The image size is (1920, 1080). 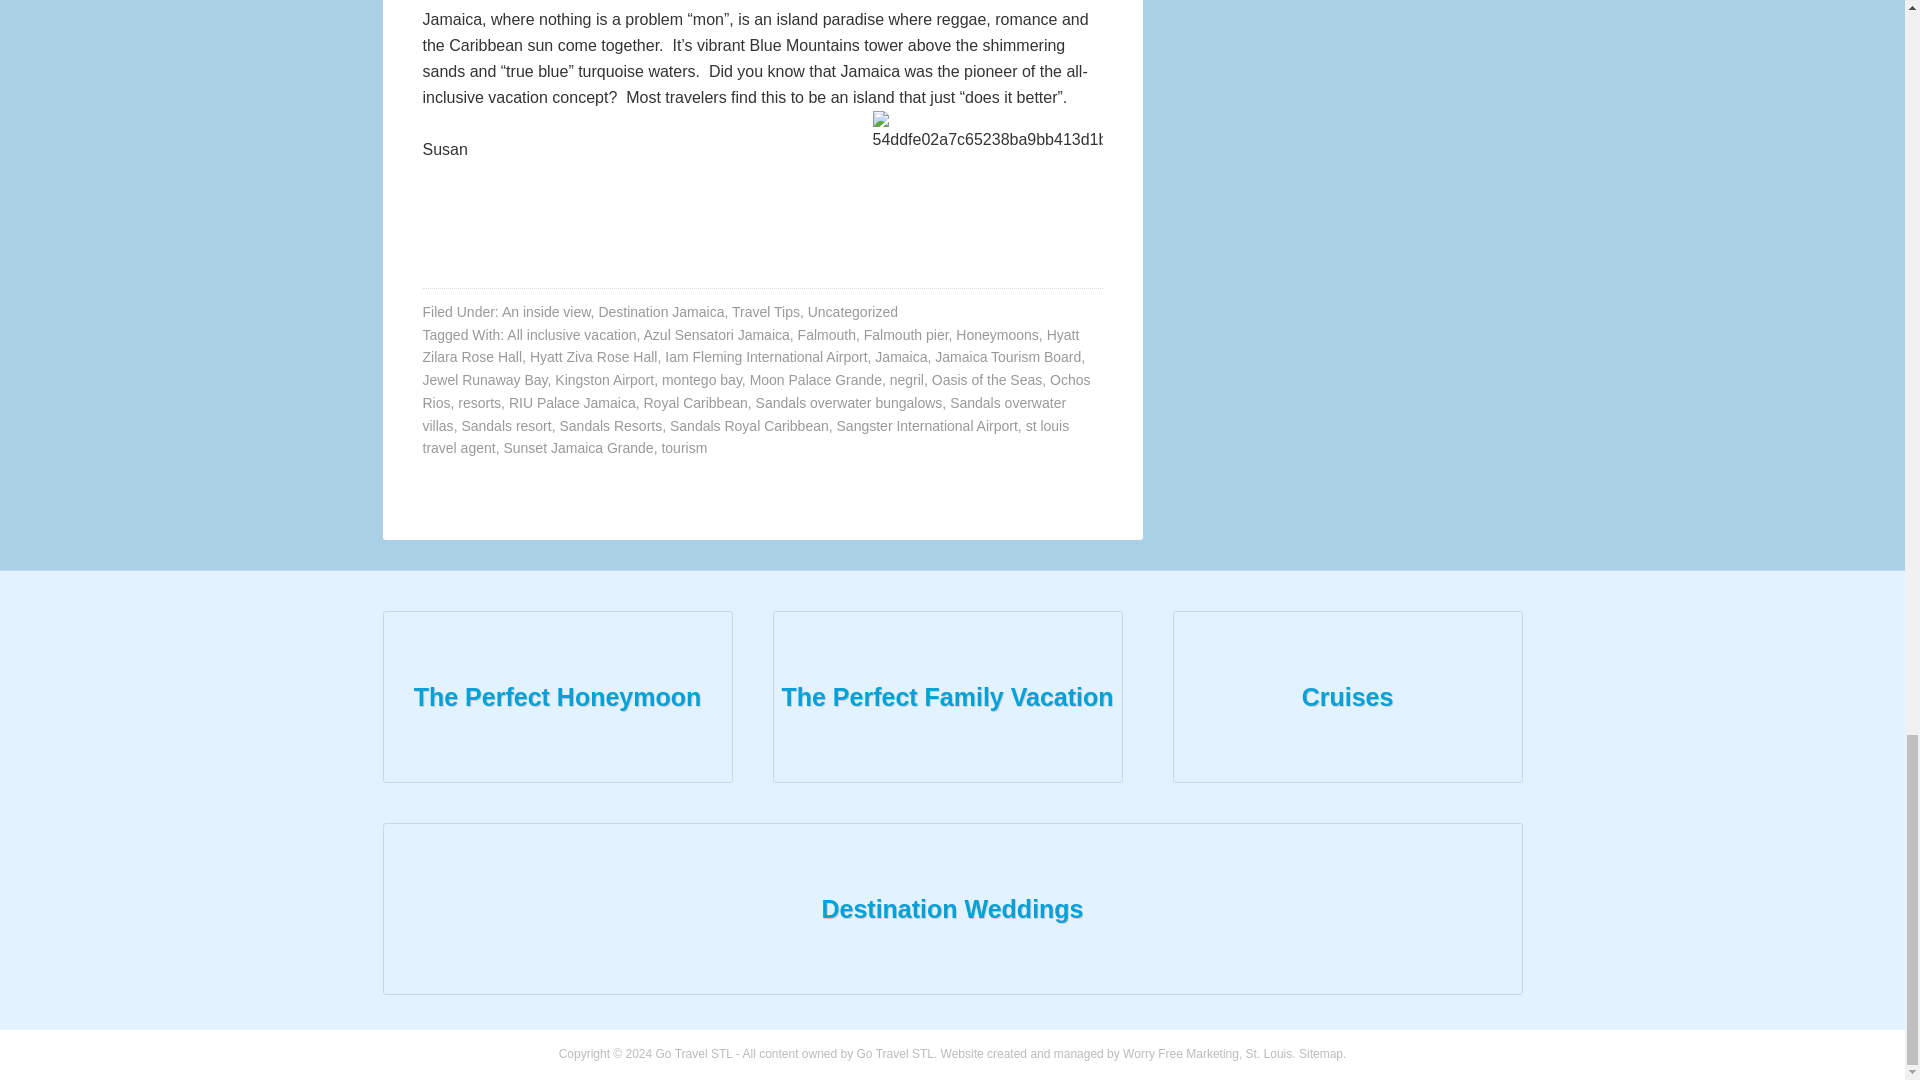 What do you see at coordinates (766, 311) in the screenshot?
I see `Travel Tips` at bounding box center [766, 311].